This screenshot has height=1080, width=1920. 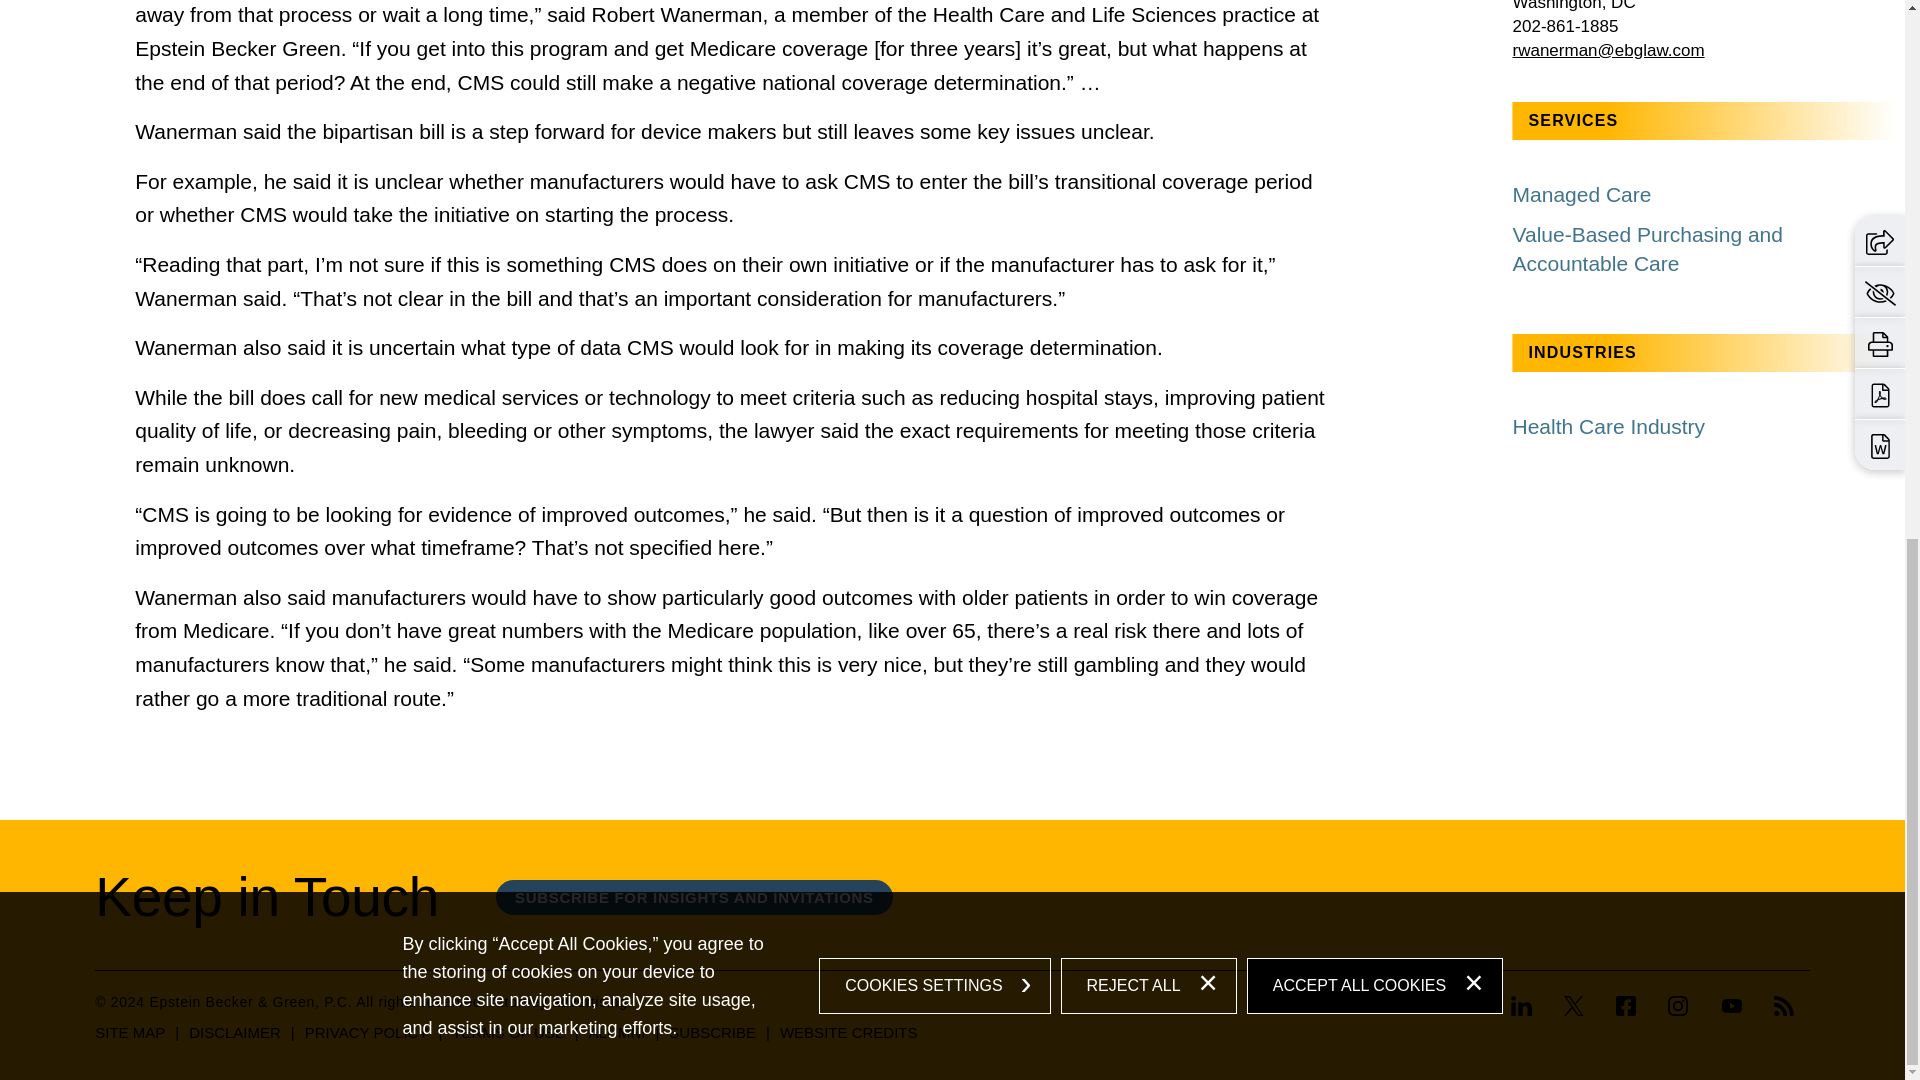 I want to click on Facebook, so click(x=1625, y=1008).